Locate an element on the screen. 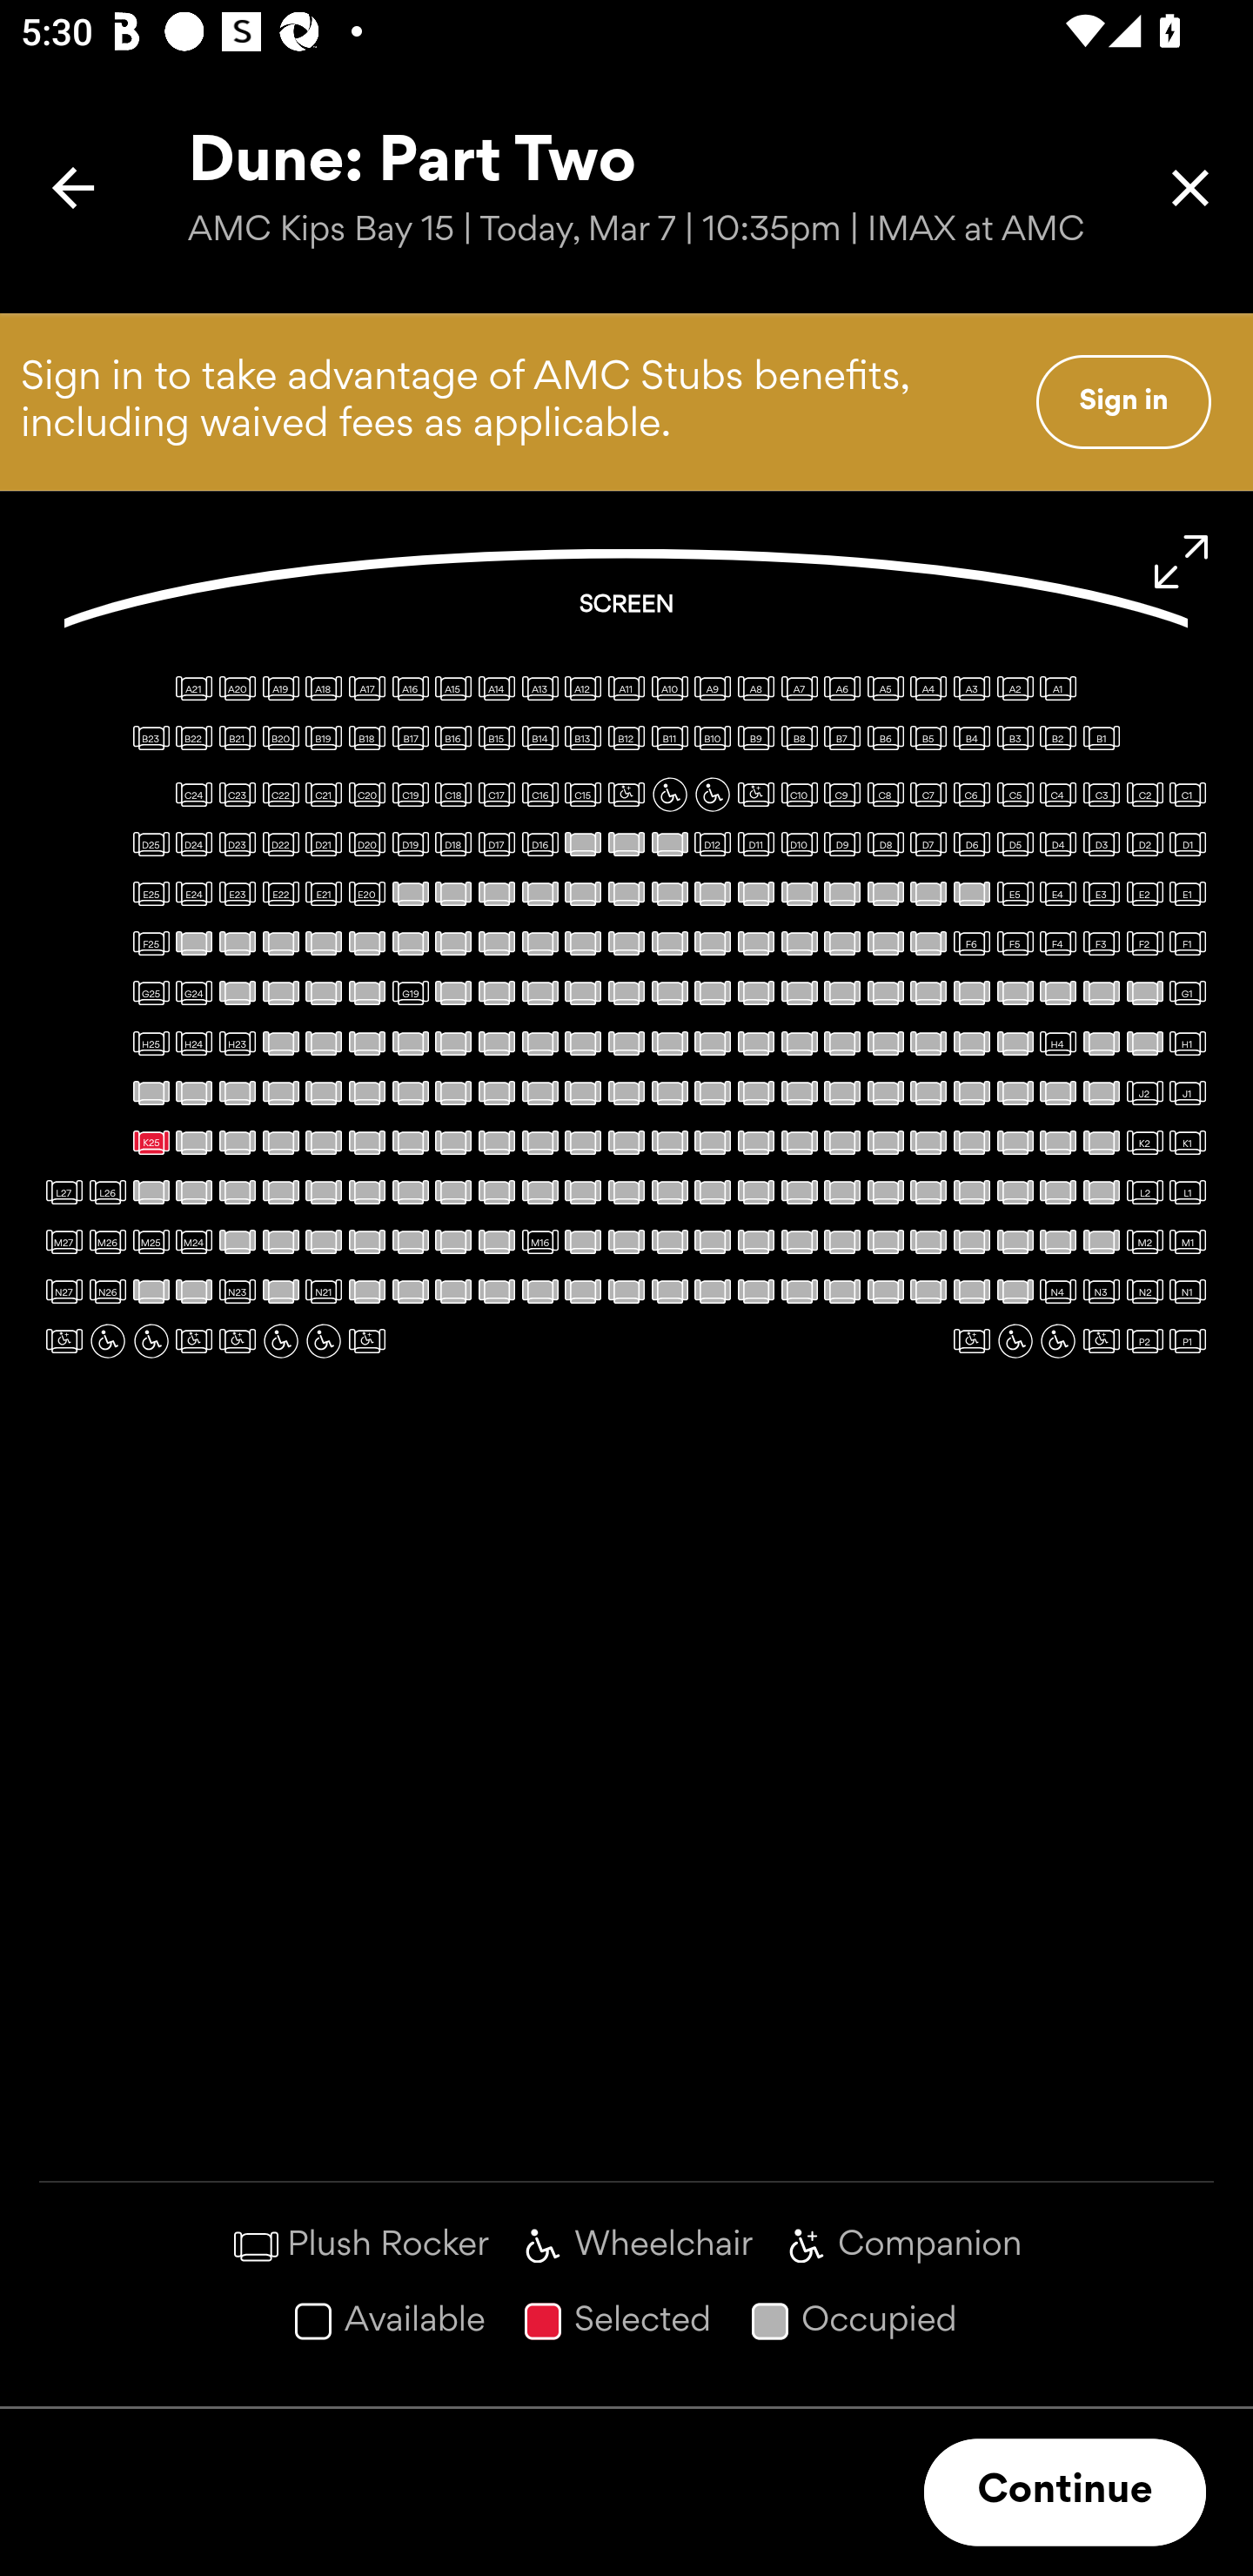  M26, Regular seat, available is located at coordinates (108, 1241).